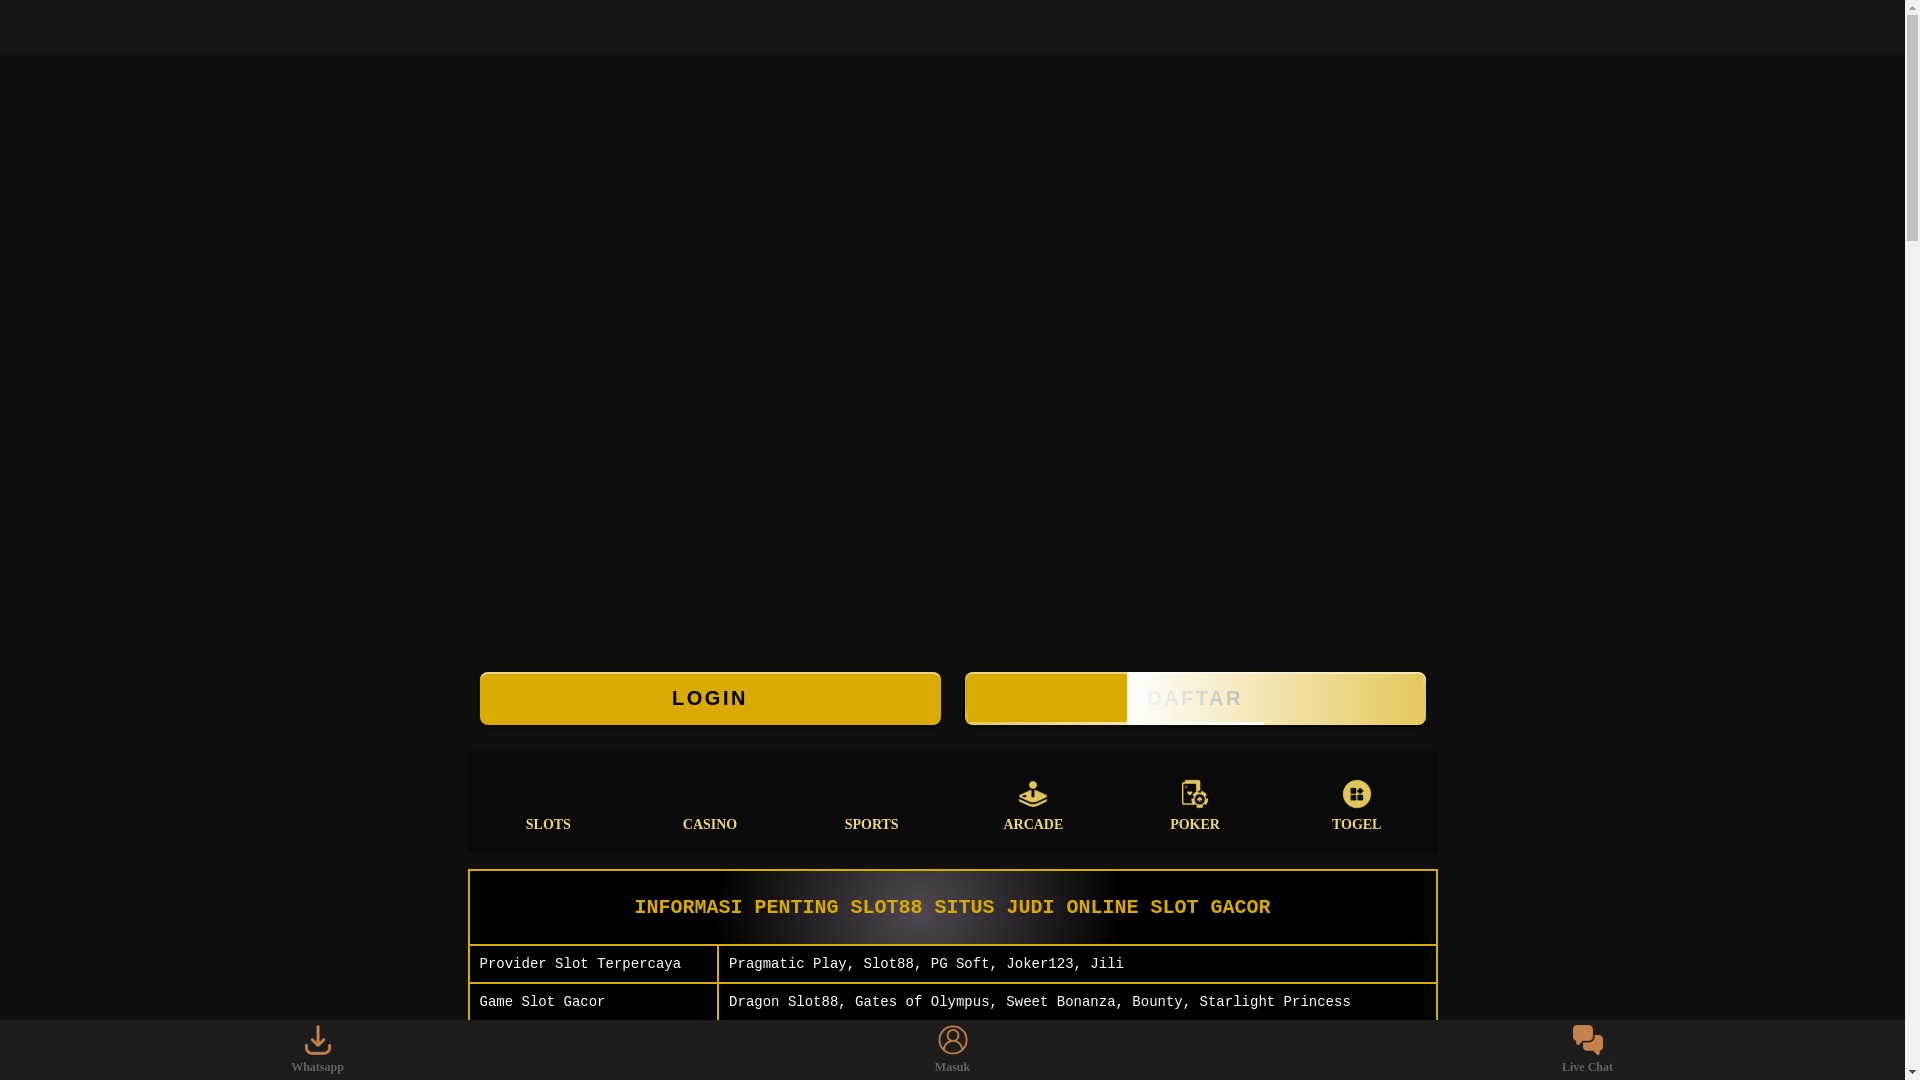 Image resolution: width=1920 pixels, height=1080 pixels. What do you see at coordinates (1194, 698) in the screenshot?
I see `DAFTAR` at bounding box center [1194, 698].